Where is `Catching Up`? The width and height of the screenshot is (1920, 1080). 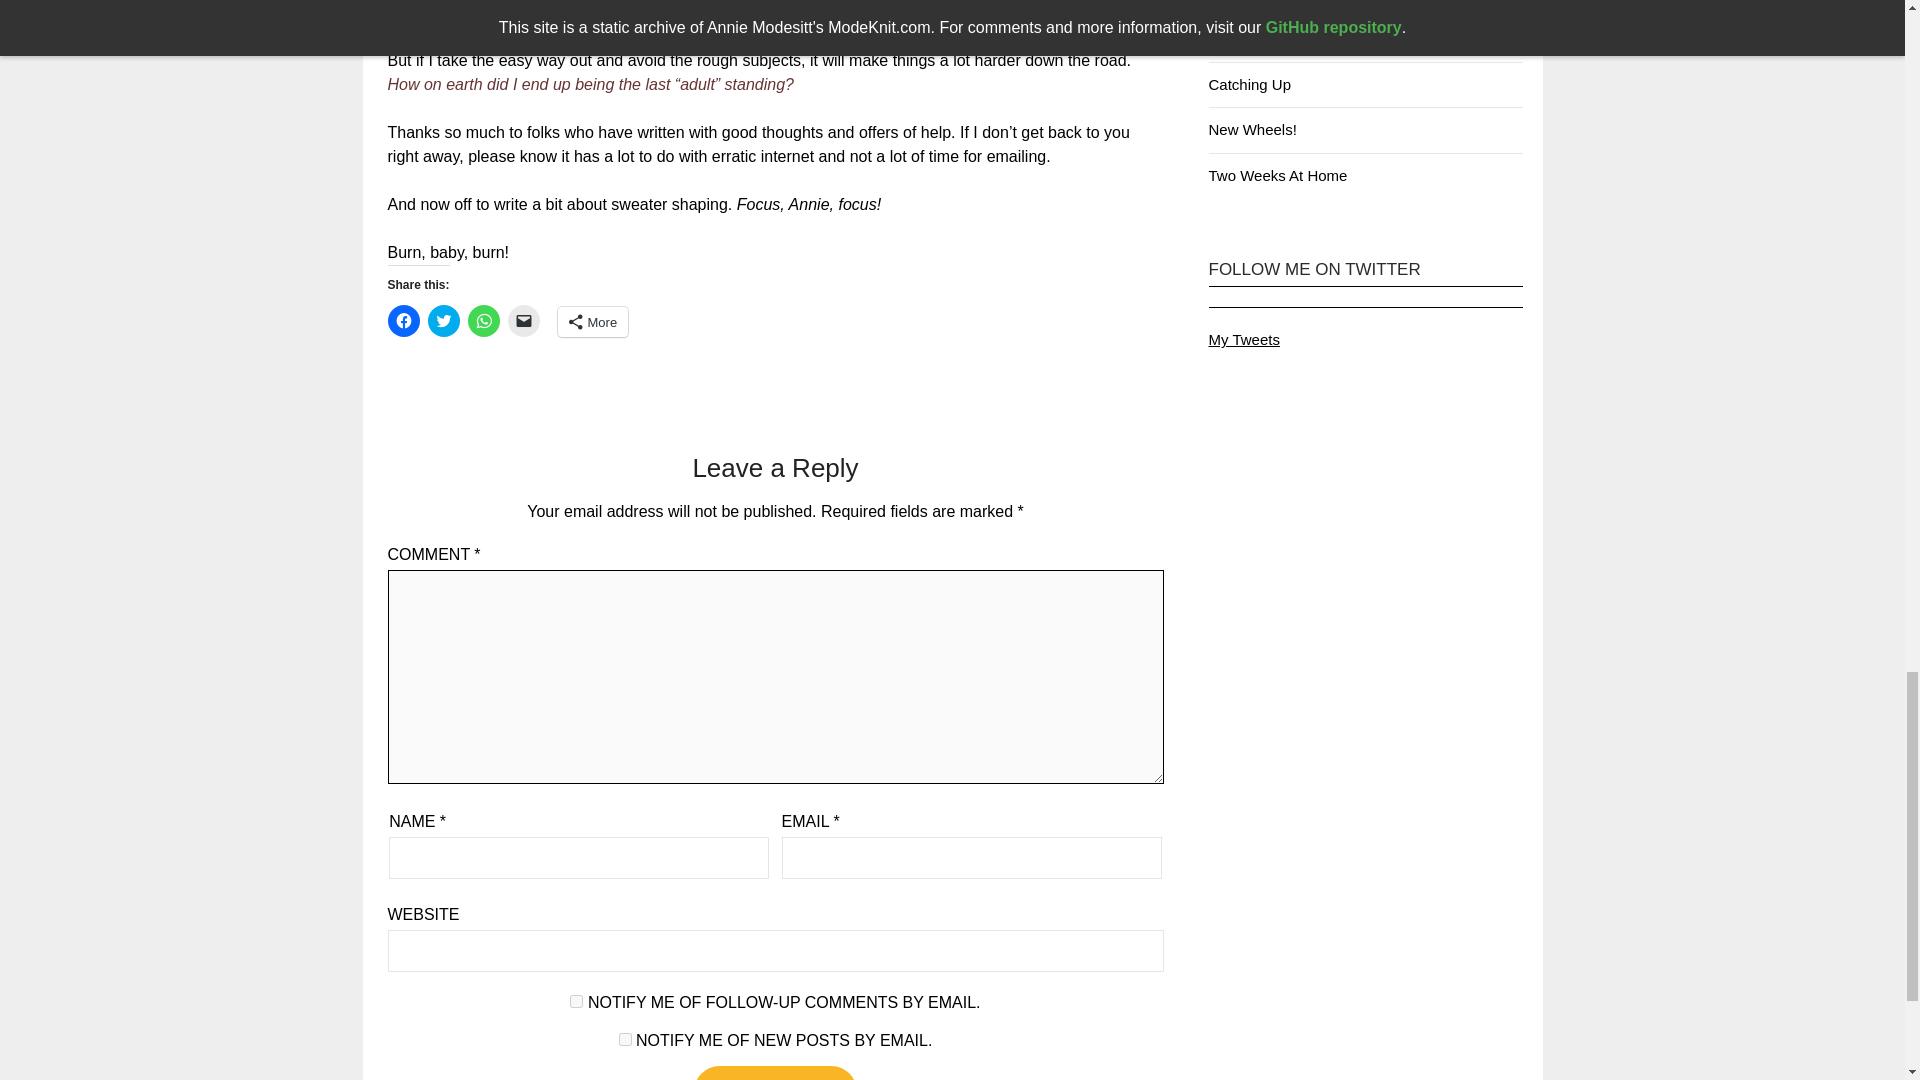
Catching Up is located at coordinates (1248, 84).